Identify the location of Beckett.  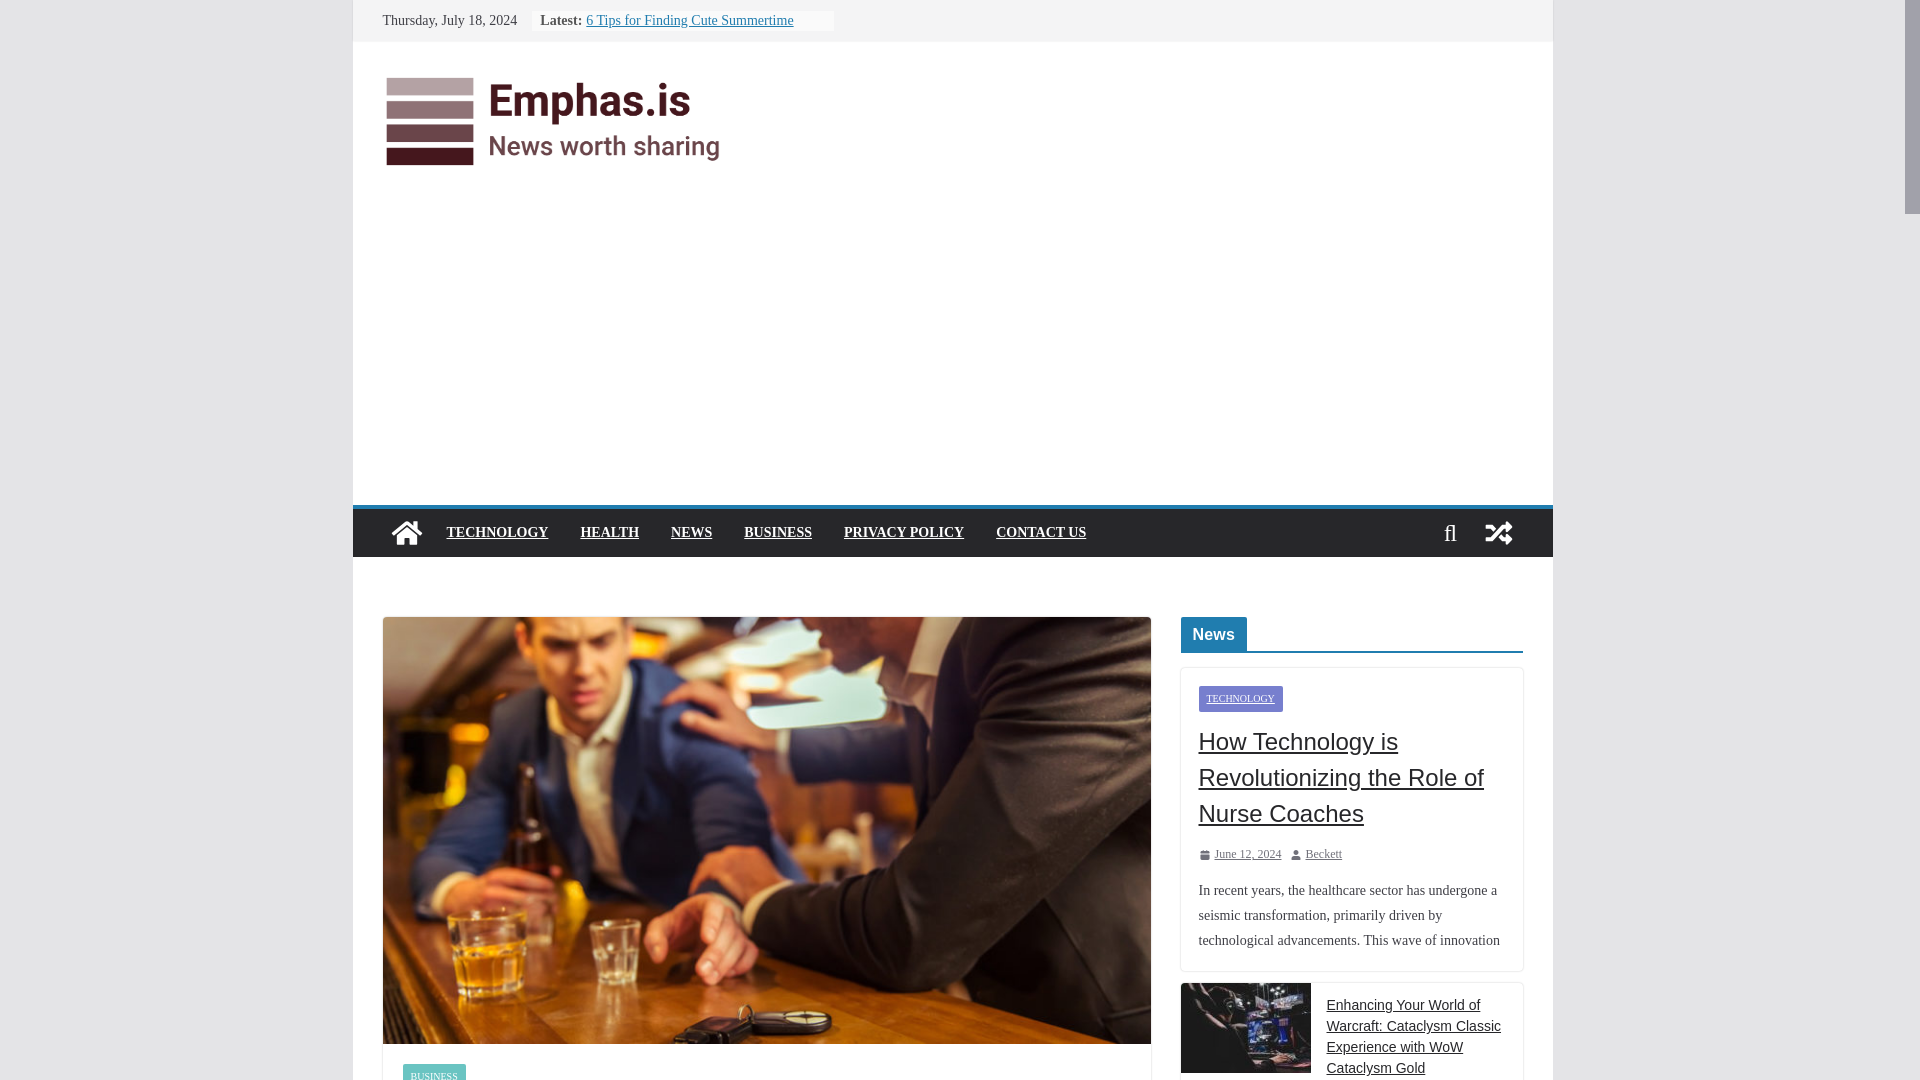
(1324, 854).